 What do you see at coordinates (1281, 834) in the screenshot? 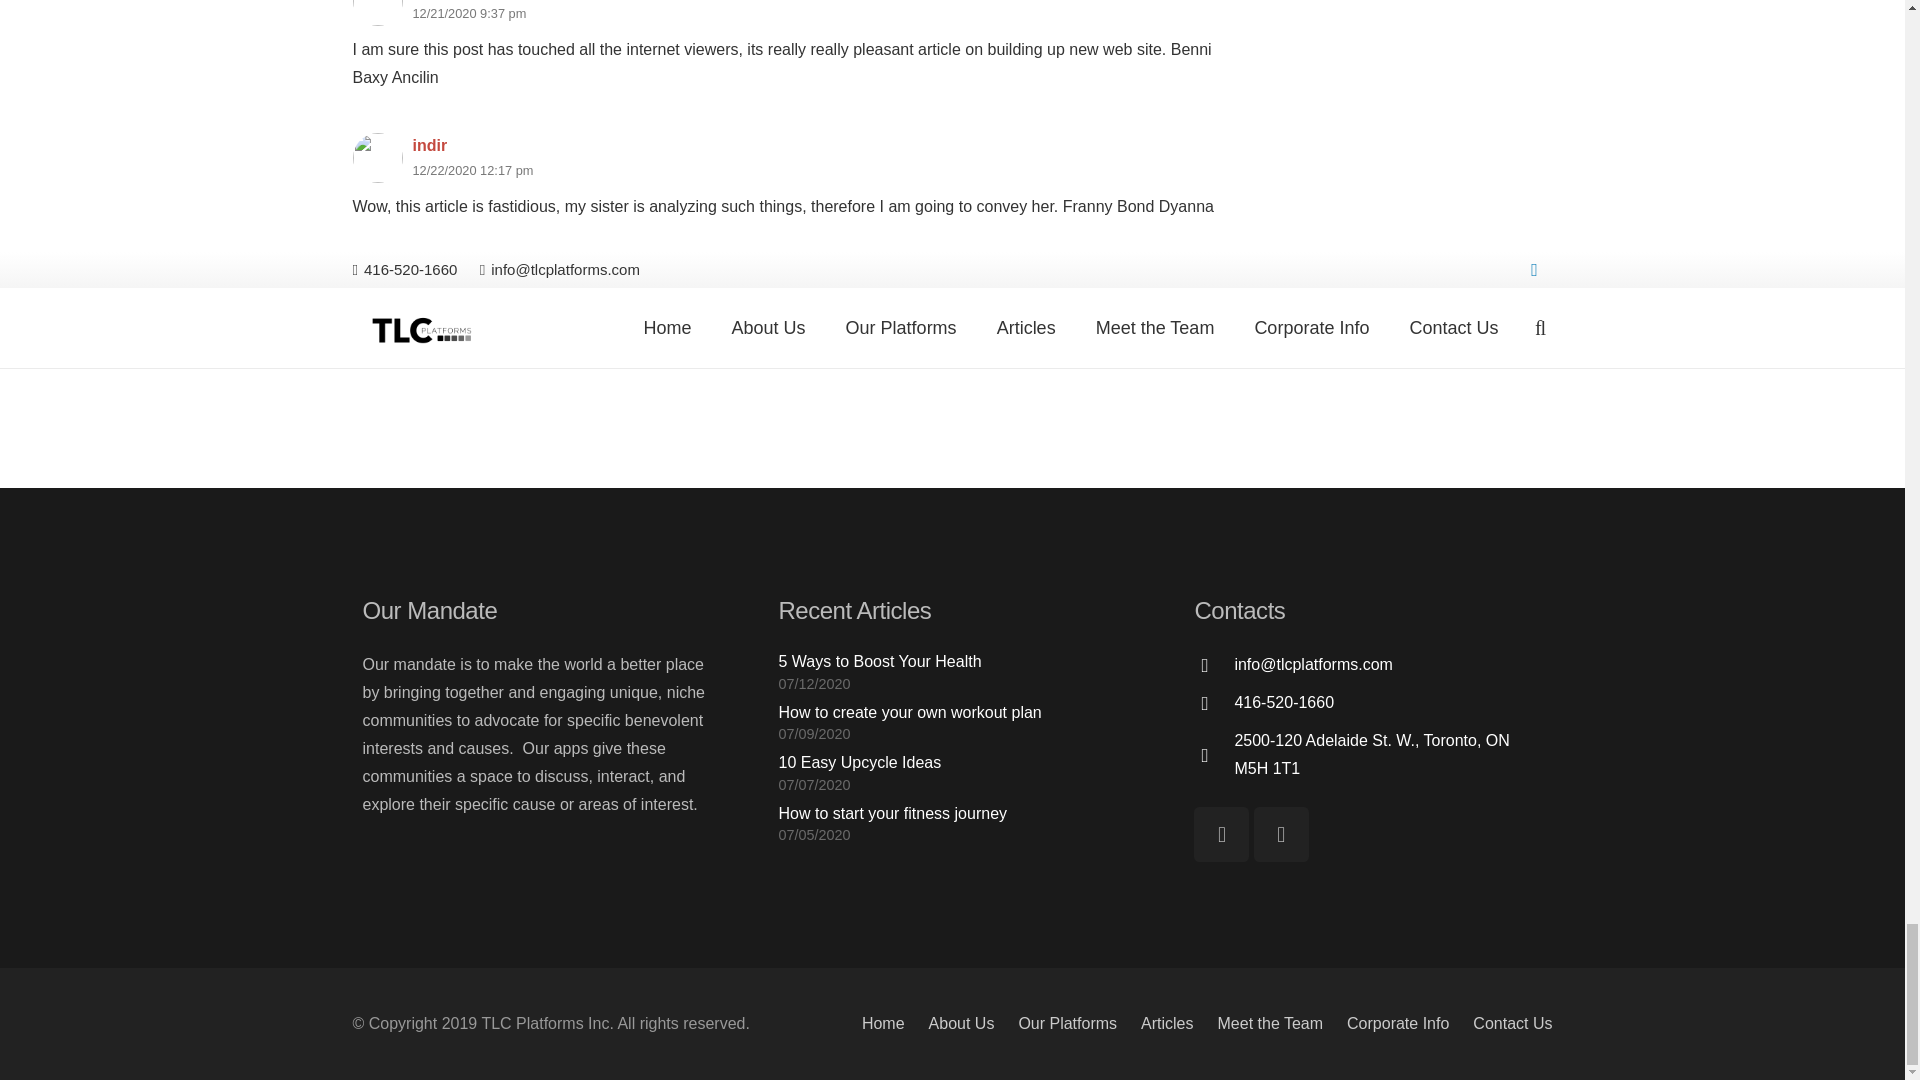
I see `LinkedIn` at bounding box center [1281, 834].